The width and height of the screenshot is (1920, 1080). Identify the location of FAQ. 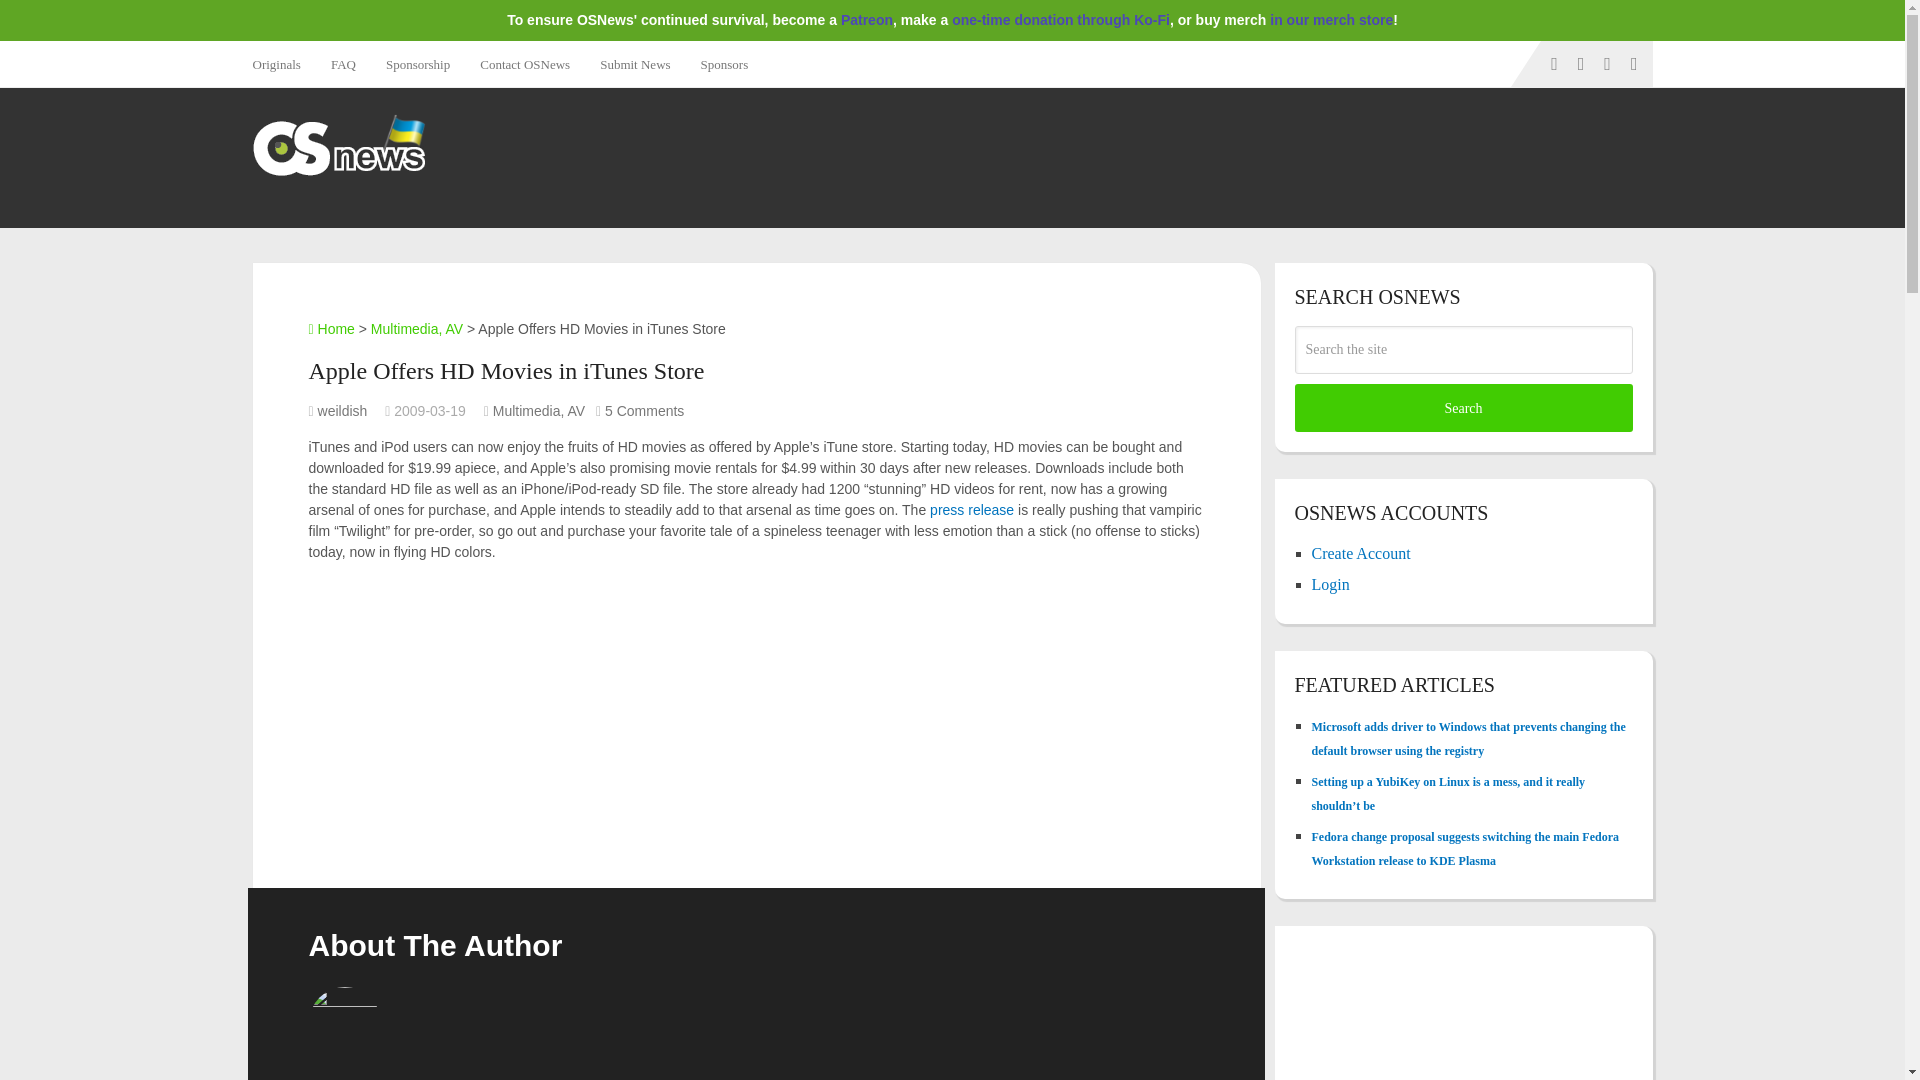
(343, 64).